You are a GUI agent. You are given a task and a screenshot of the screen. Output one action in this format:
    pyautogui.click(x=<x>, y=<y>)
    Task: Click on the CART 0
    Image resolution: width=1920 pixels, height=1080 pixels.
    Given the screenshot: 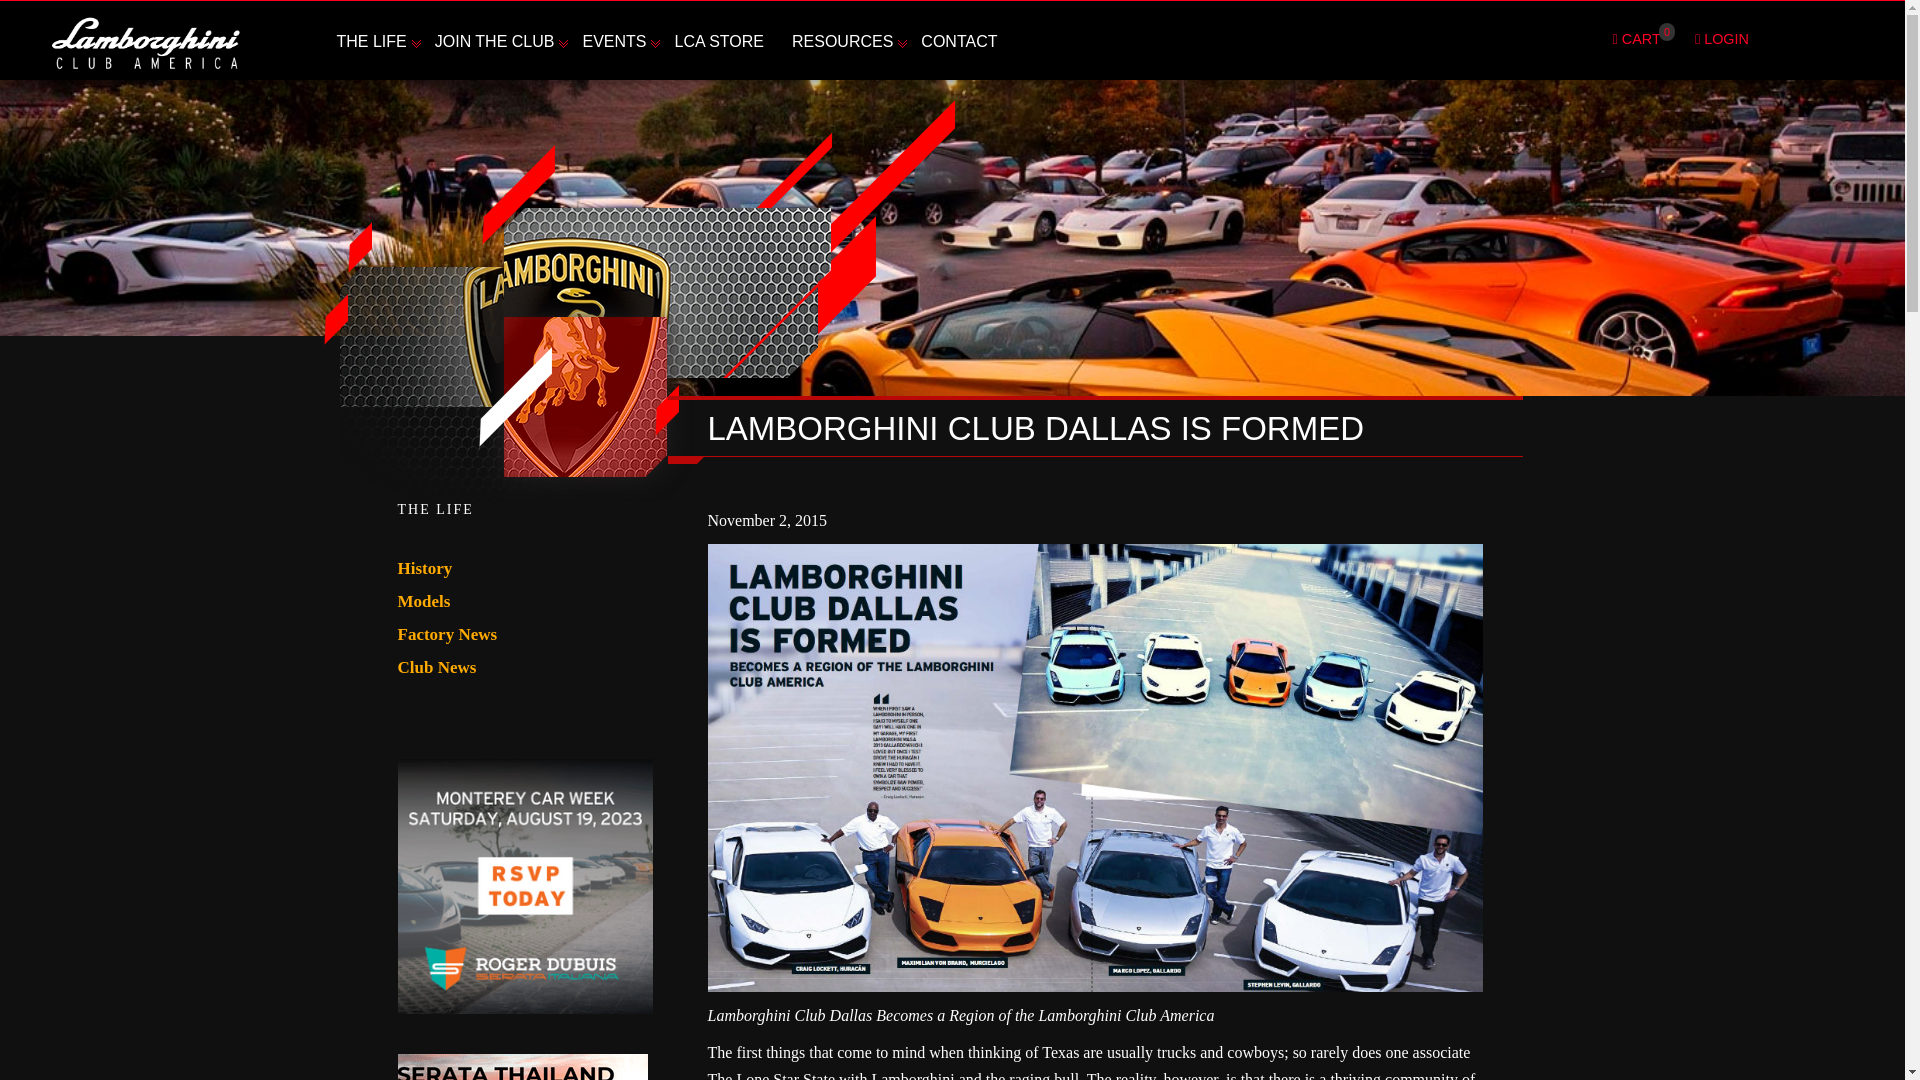 What is the action you would take?
    pyautogui.click(x=1639, y=39)
    